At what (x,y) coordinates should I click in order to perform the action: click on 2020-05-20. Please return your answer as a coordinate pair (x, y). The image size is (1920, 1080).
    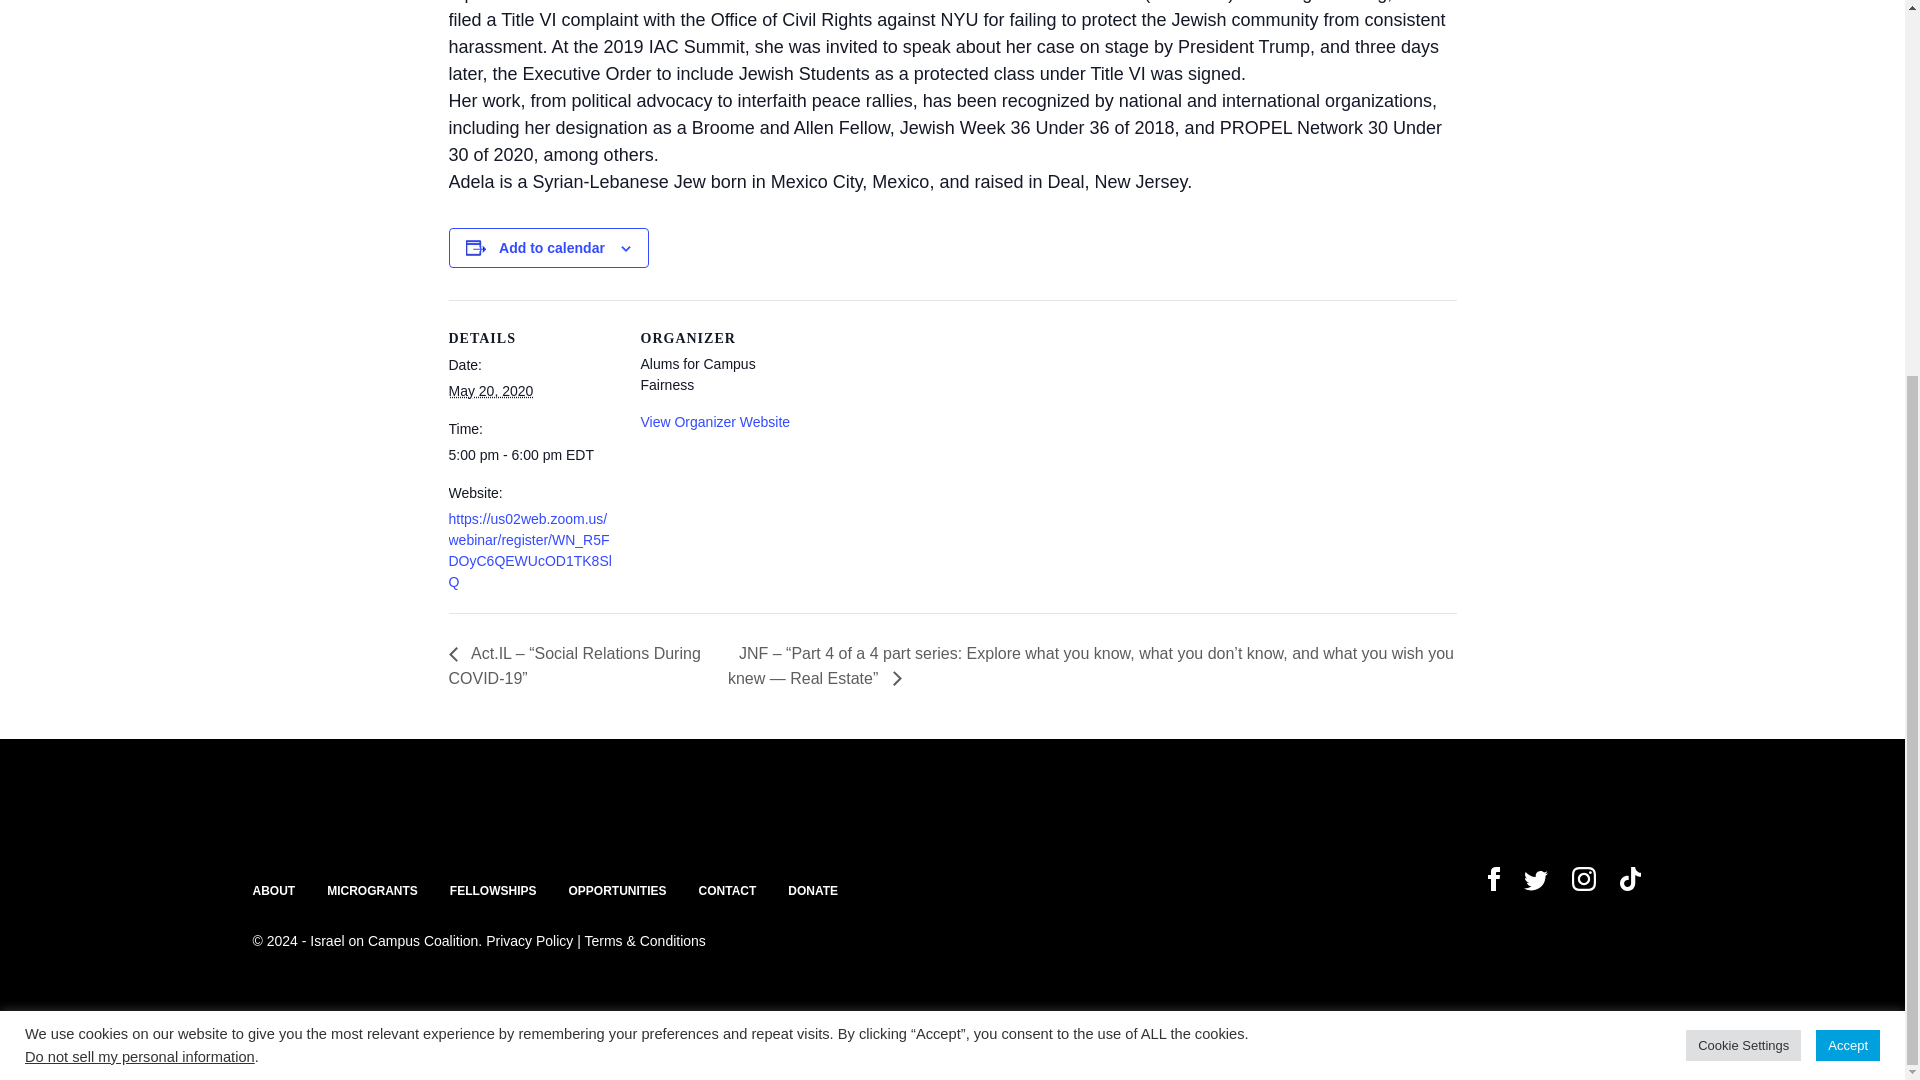
    Looking at the image, I should click on (490, 390).